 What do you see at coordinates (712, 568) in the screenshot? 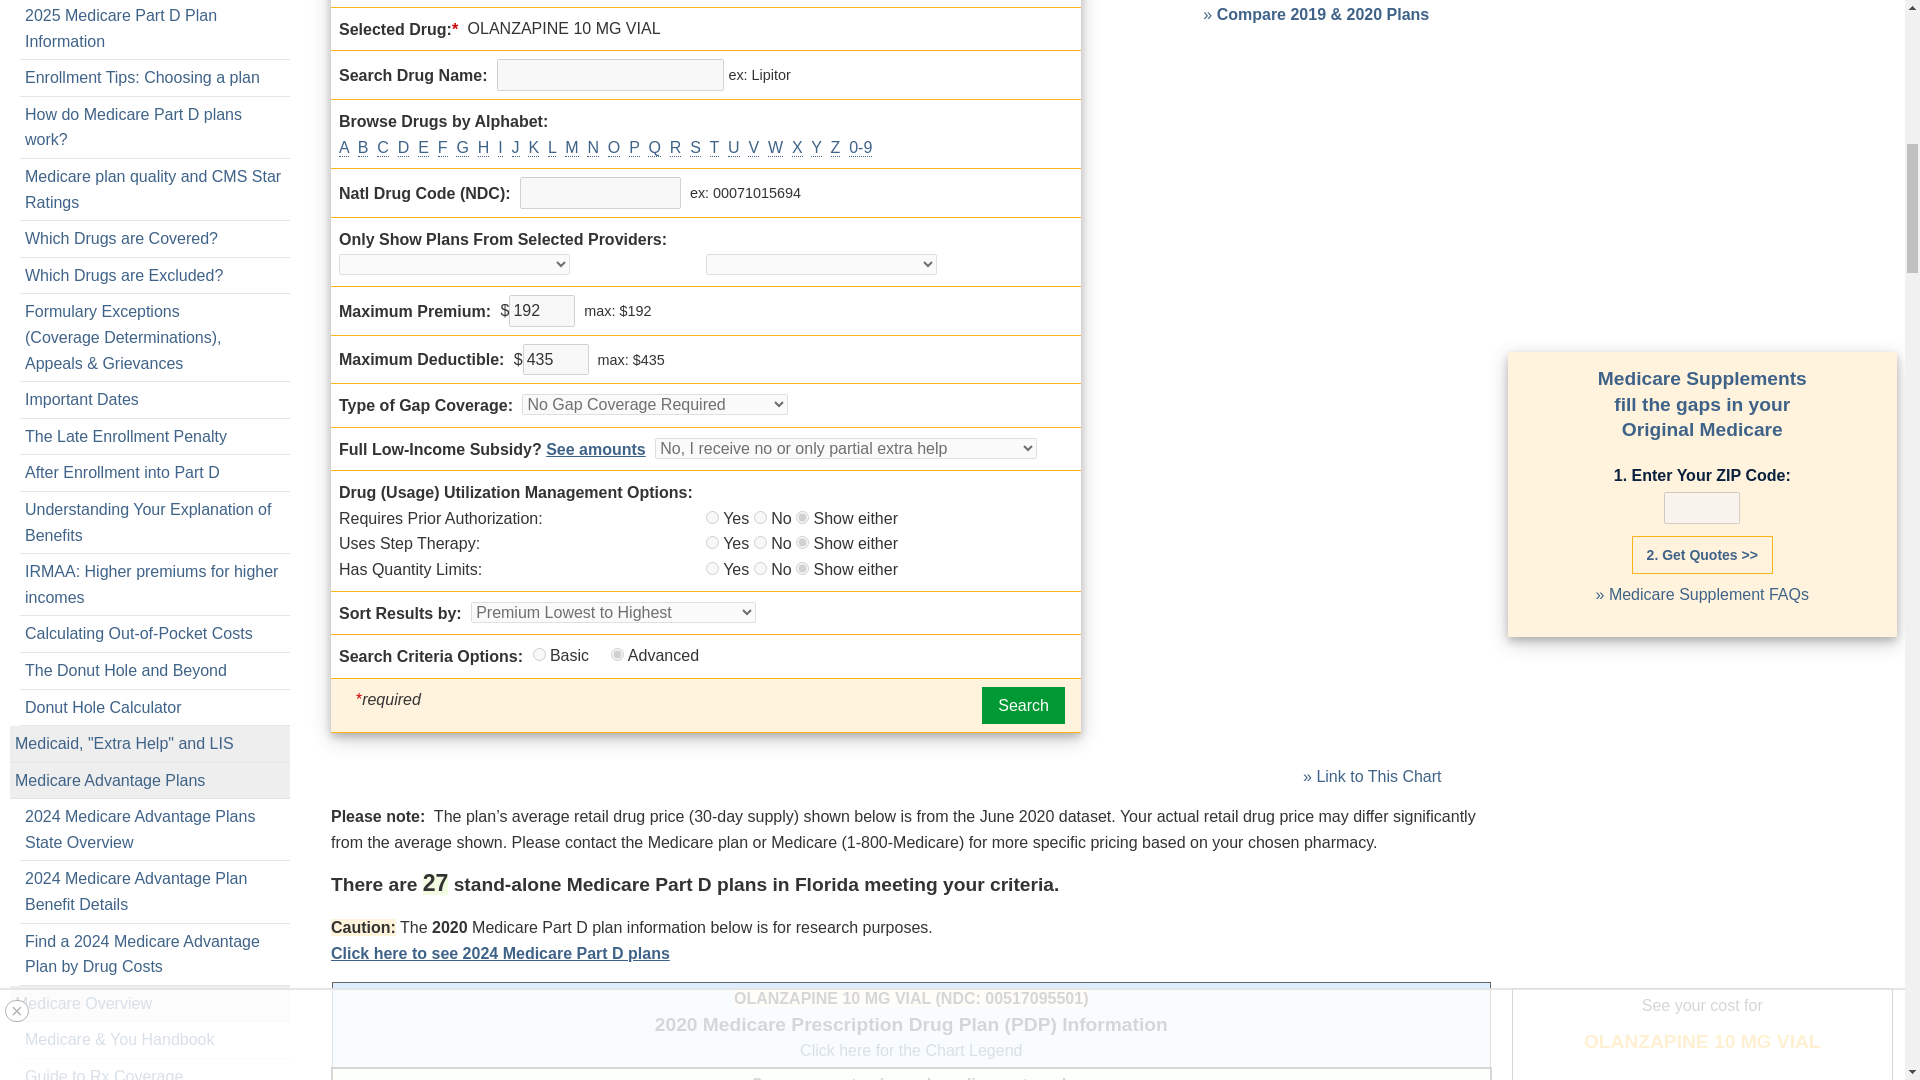
I see `Y` at bounding box center [712, 568].